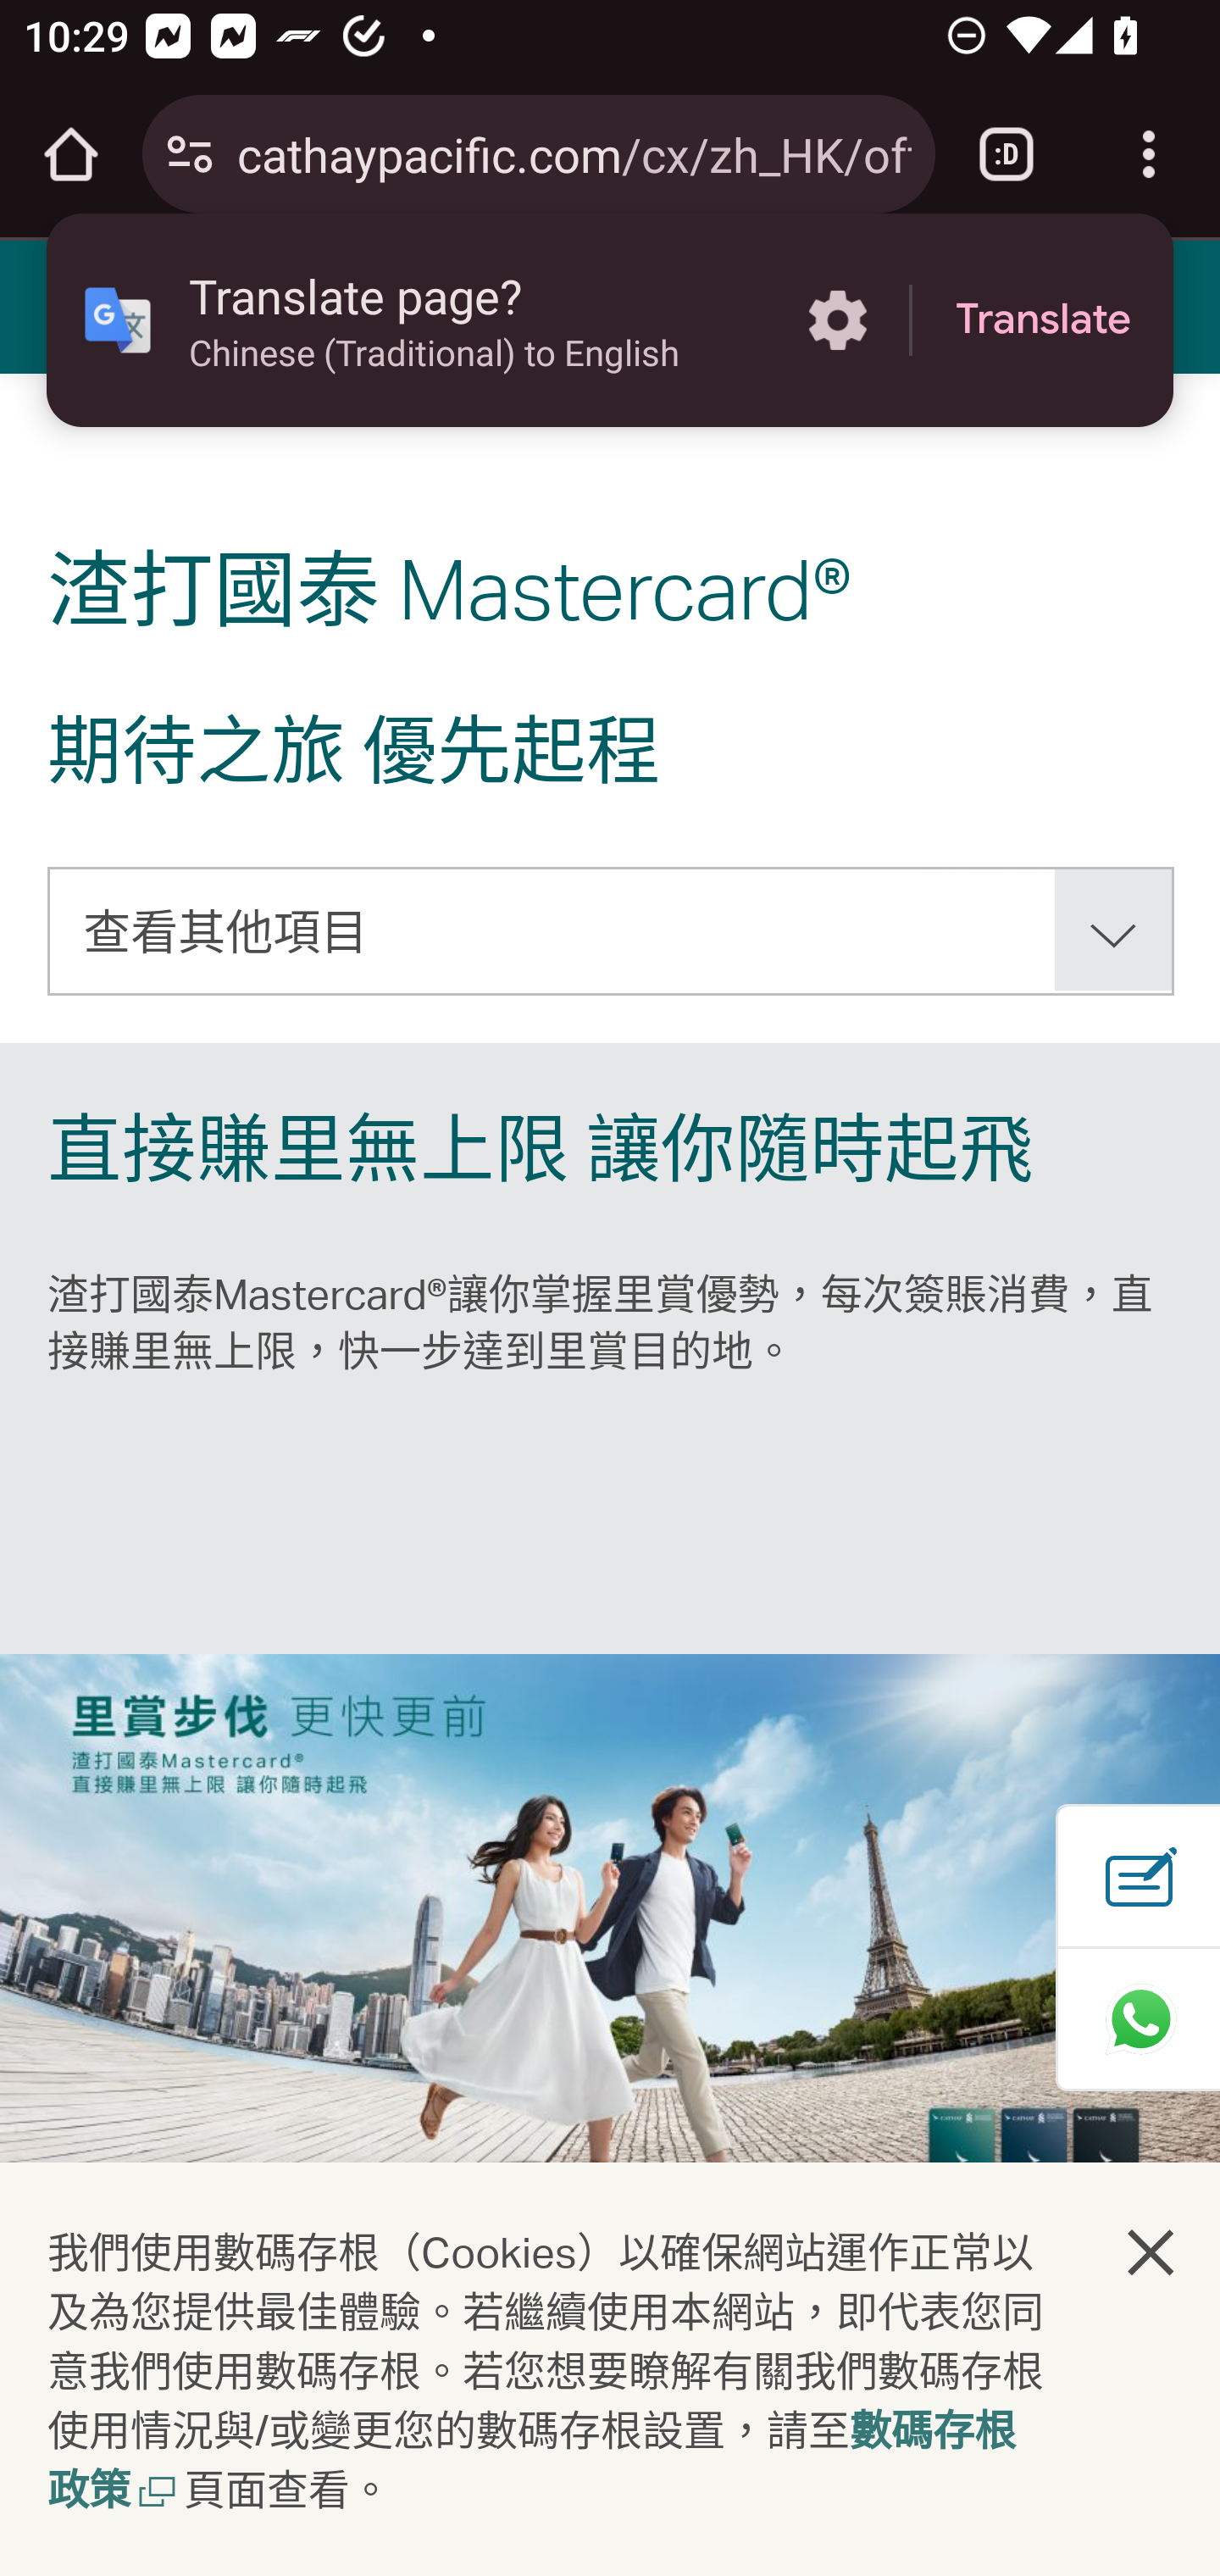  I want to click on 關閉, so click(1152, 2251).